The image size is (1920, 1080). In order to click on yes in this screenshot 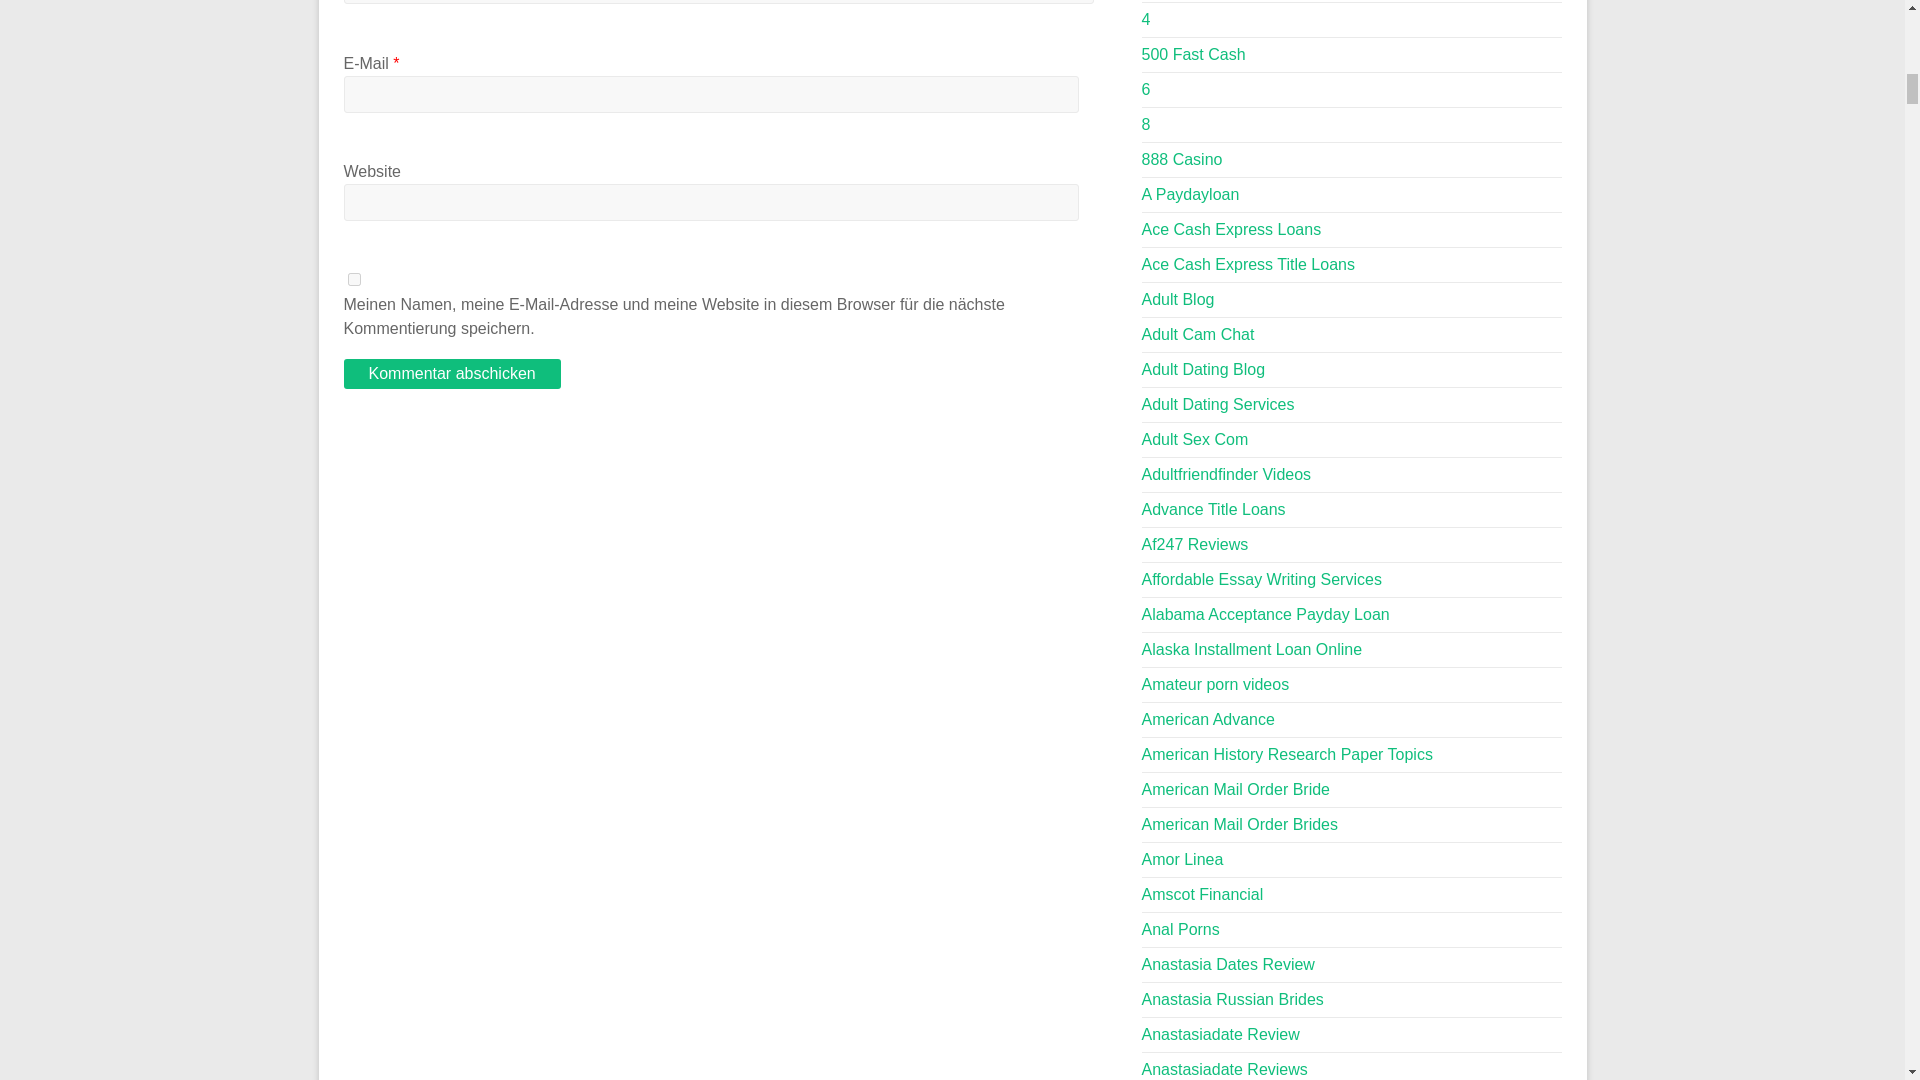, I will do `click(354, 280)`.